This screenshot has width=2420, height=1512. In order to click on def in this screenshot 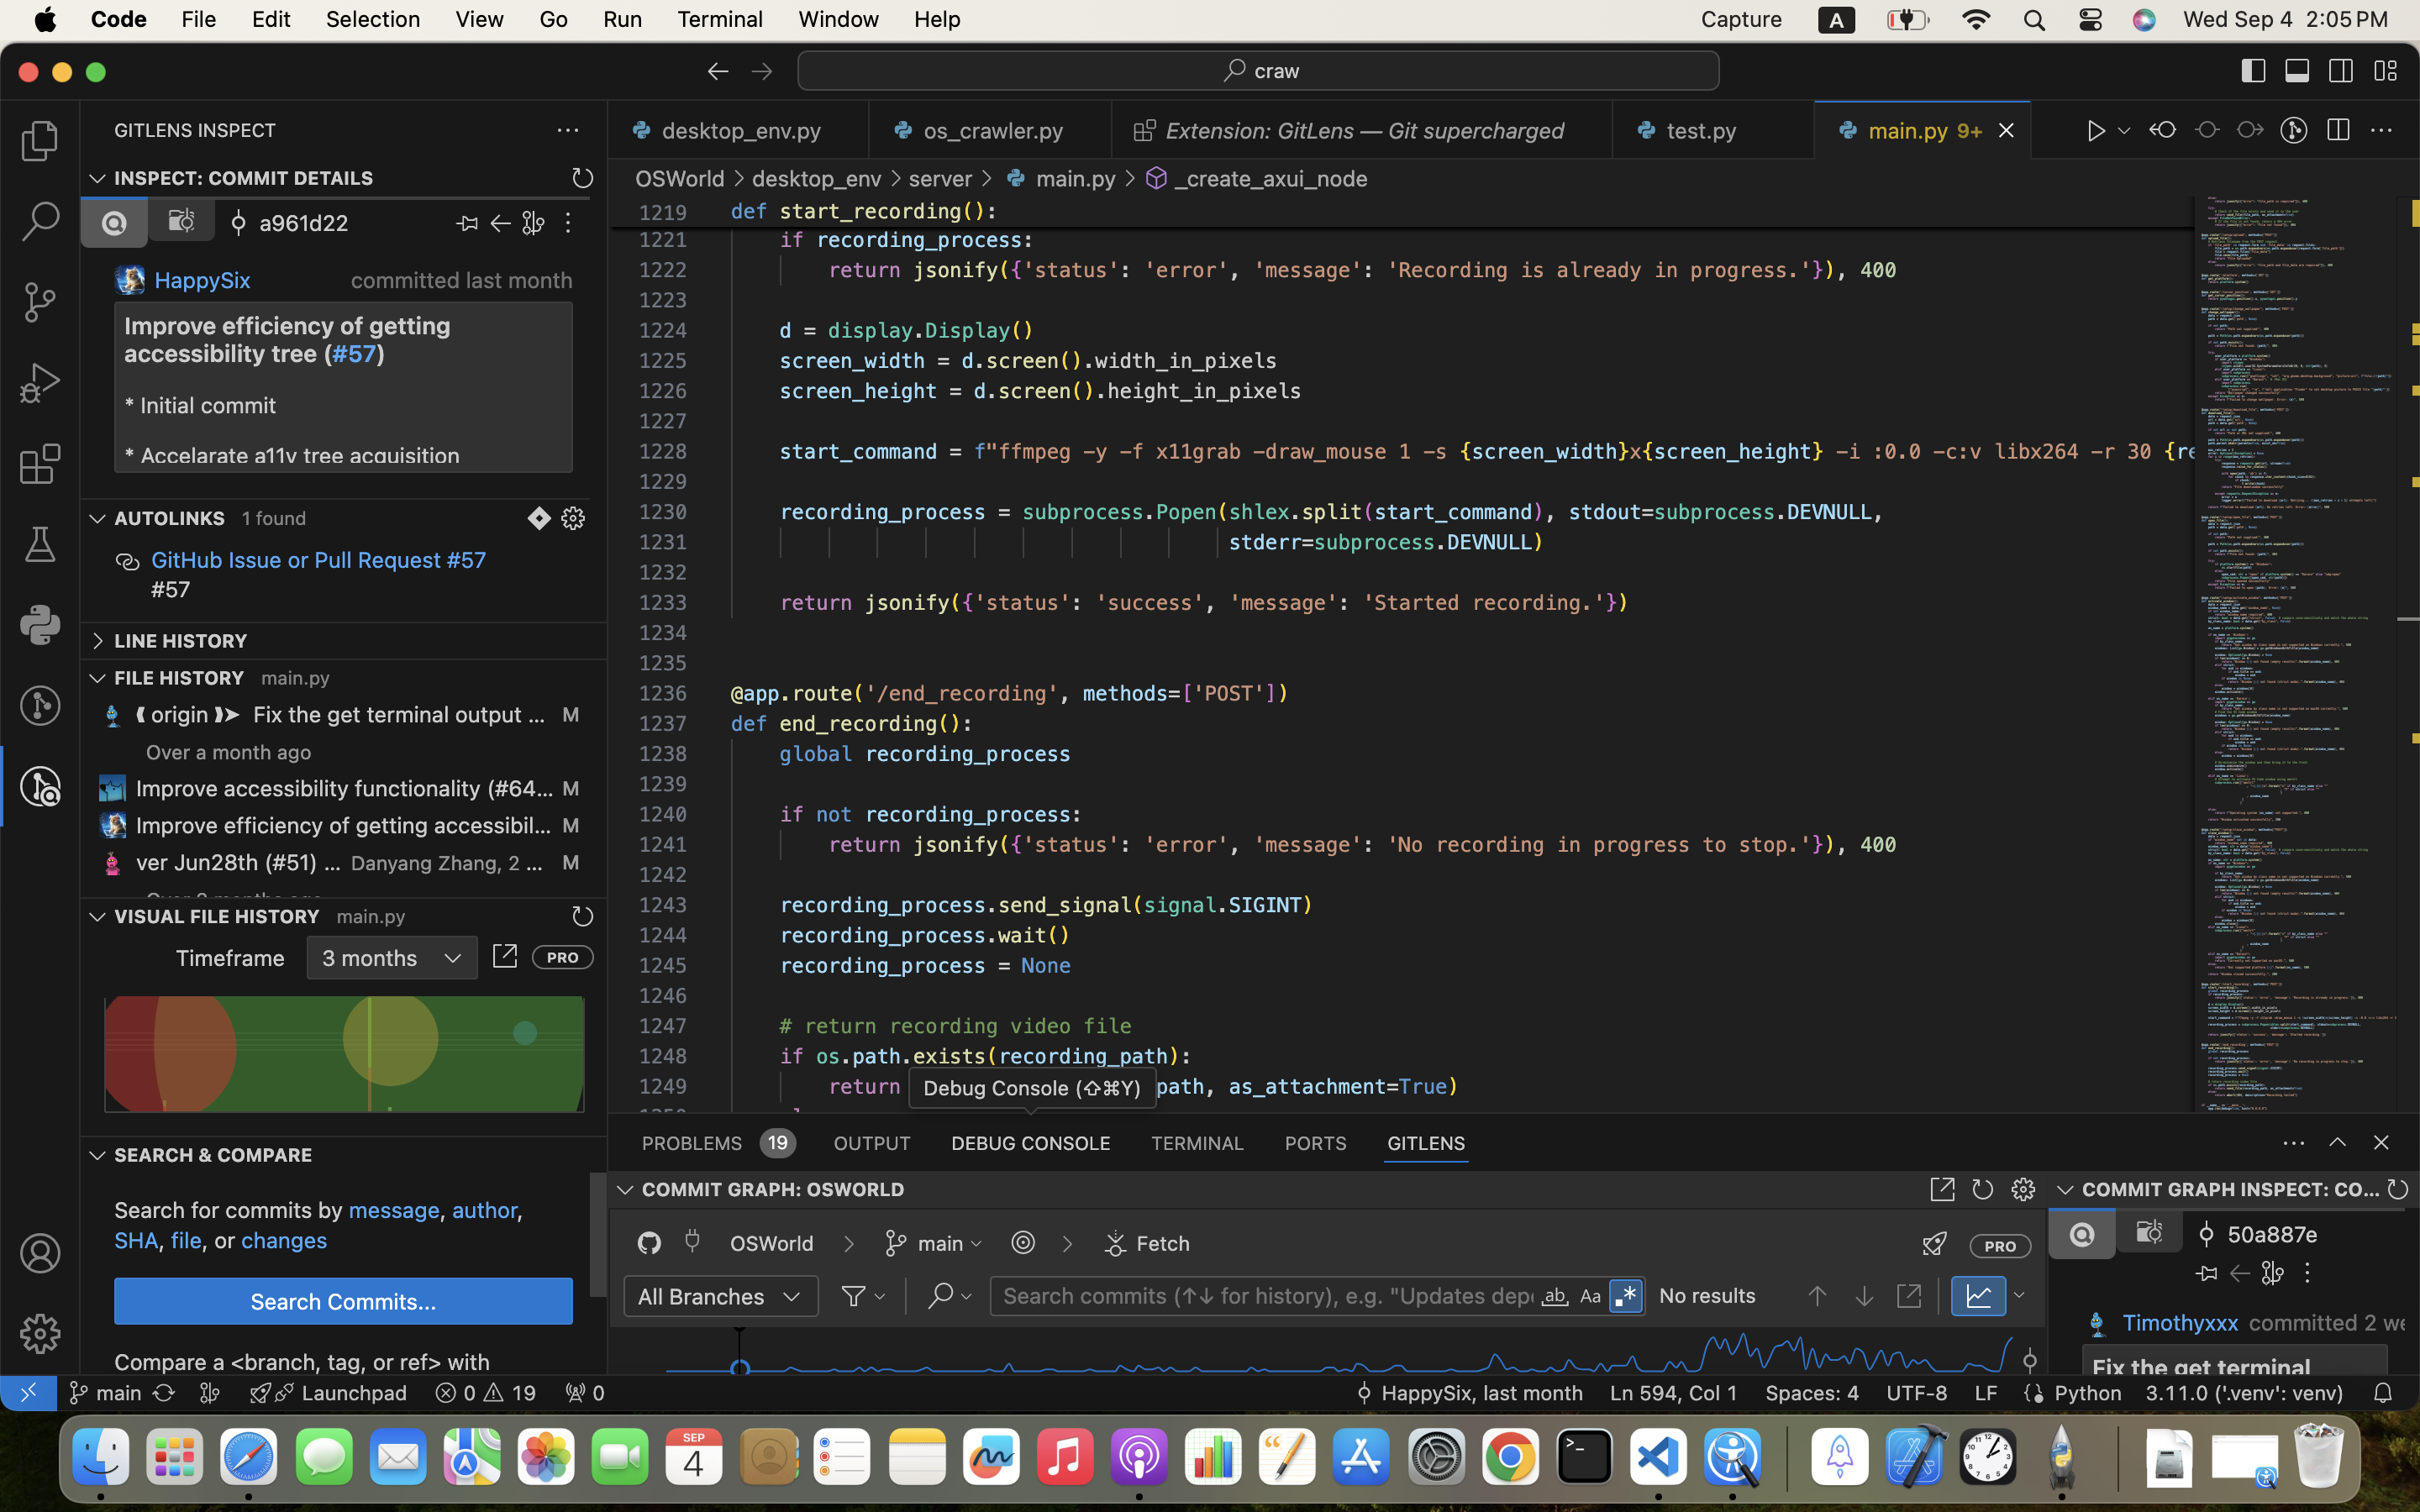, I will do `click(750, 212)`.